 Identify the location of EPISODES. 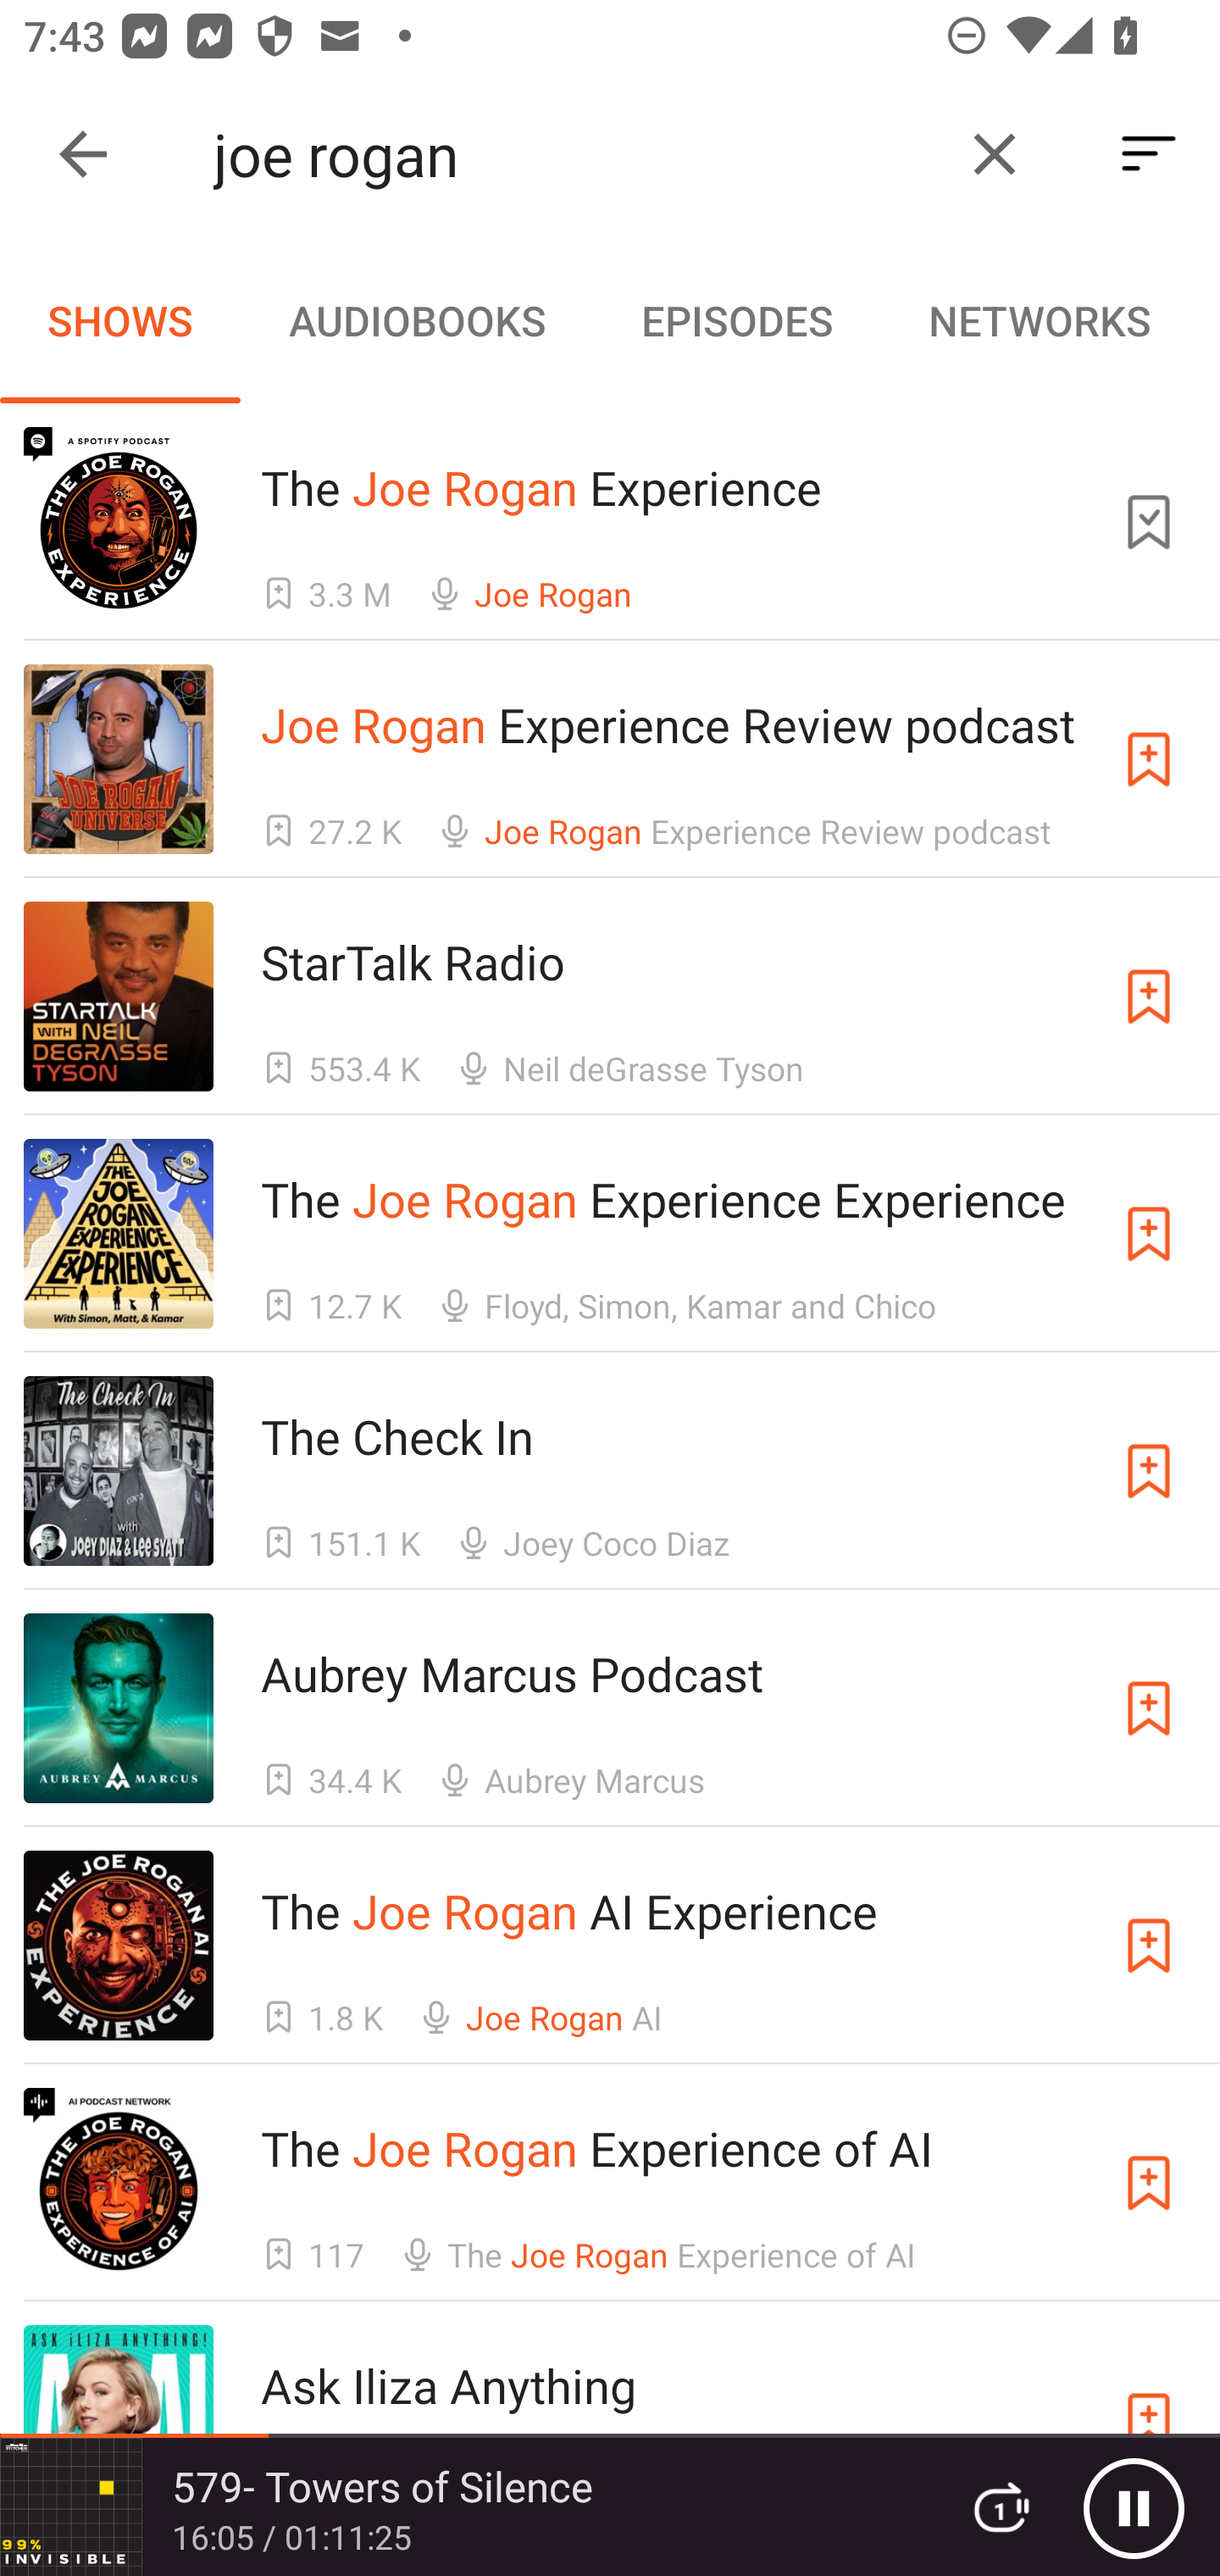
(736, 320).